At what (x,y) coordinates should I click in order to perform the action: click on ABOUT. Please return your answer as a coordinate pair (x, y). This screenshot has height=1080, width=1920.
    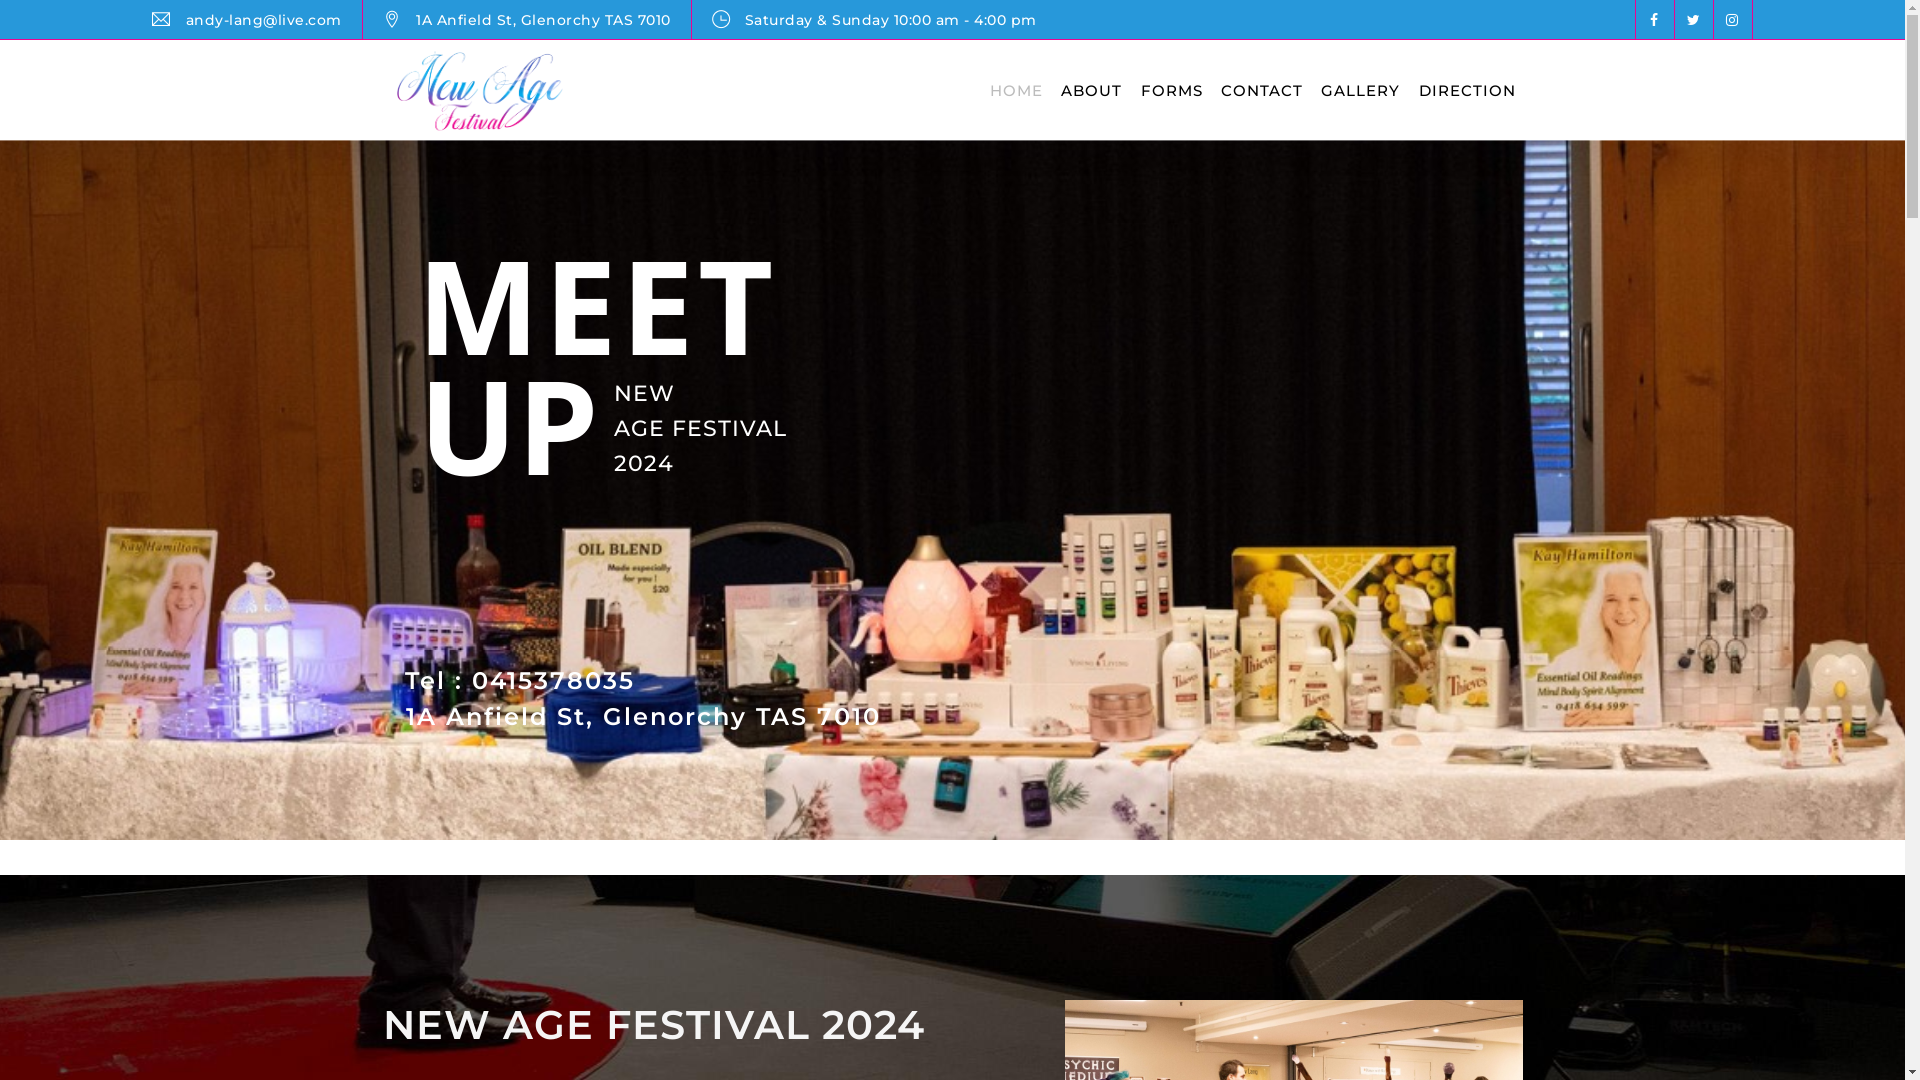
    Looking at the image, I should click on (1092, 90).